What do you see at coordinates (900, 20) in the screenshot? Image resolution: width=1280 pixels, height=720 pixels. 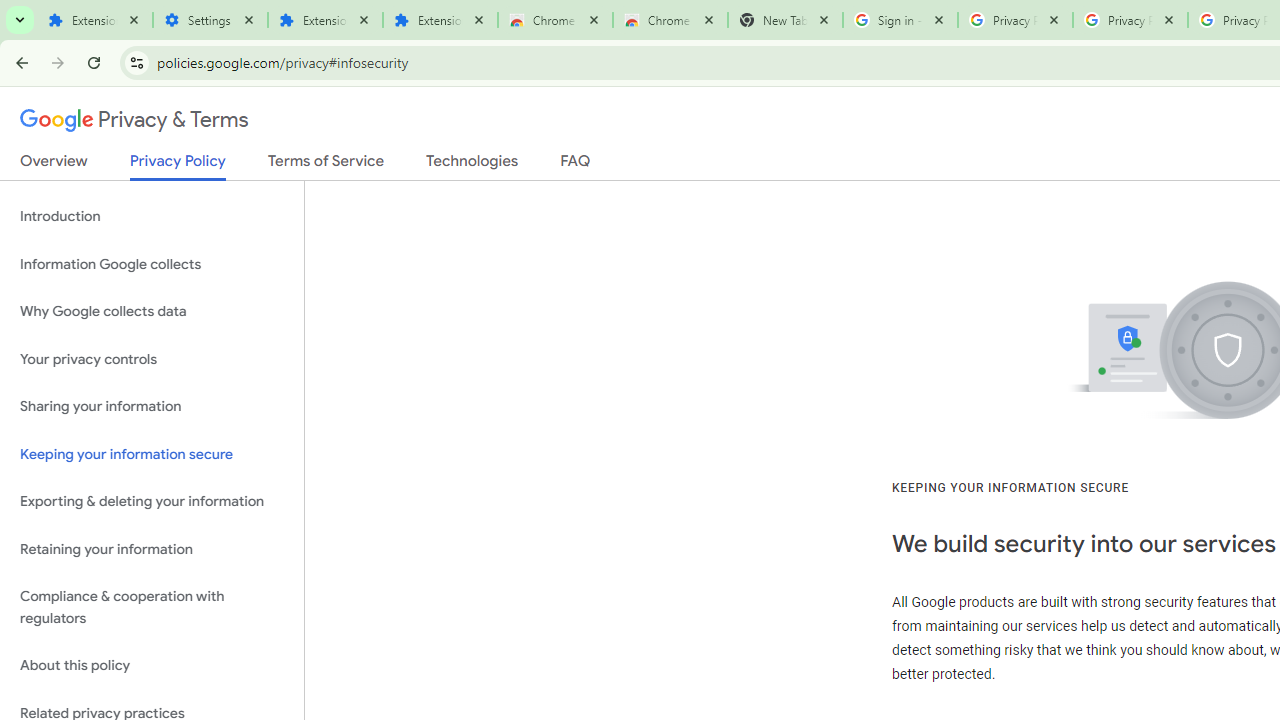 I see `Sign in - Google Accounts` at bounding box center [900, 20].